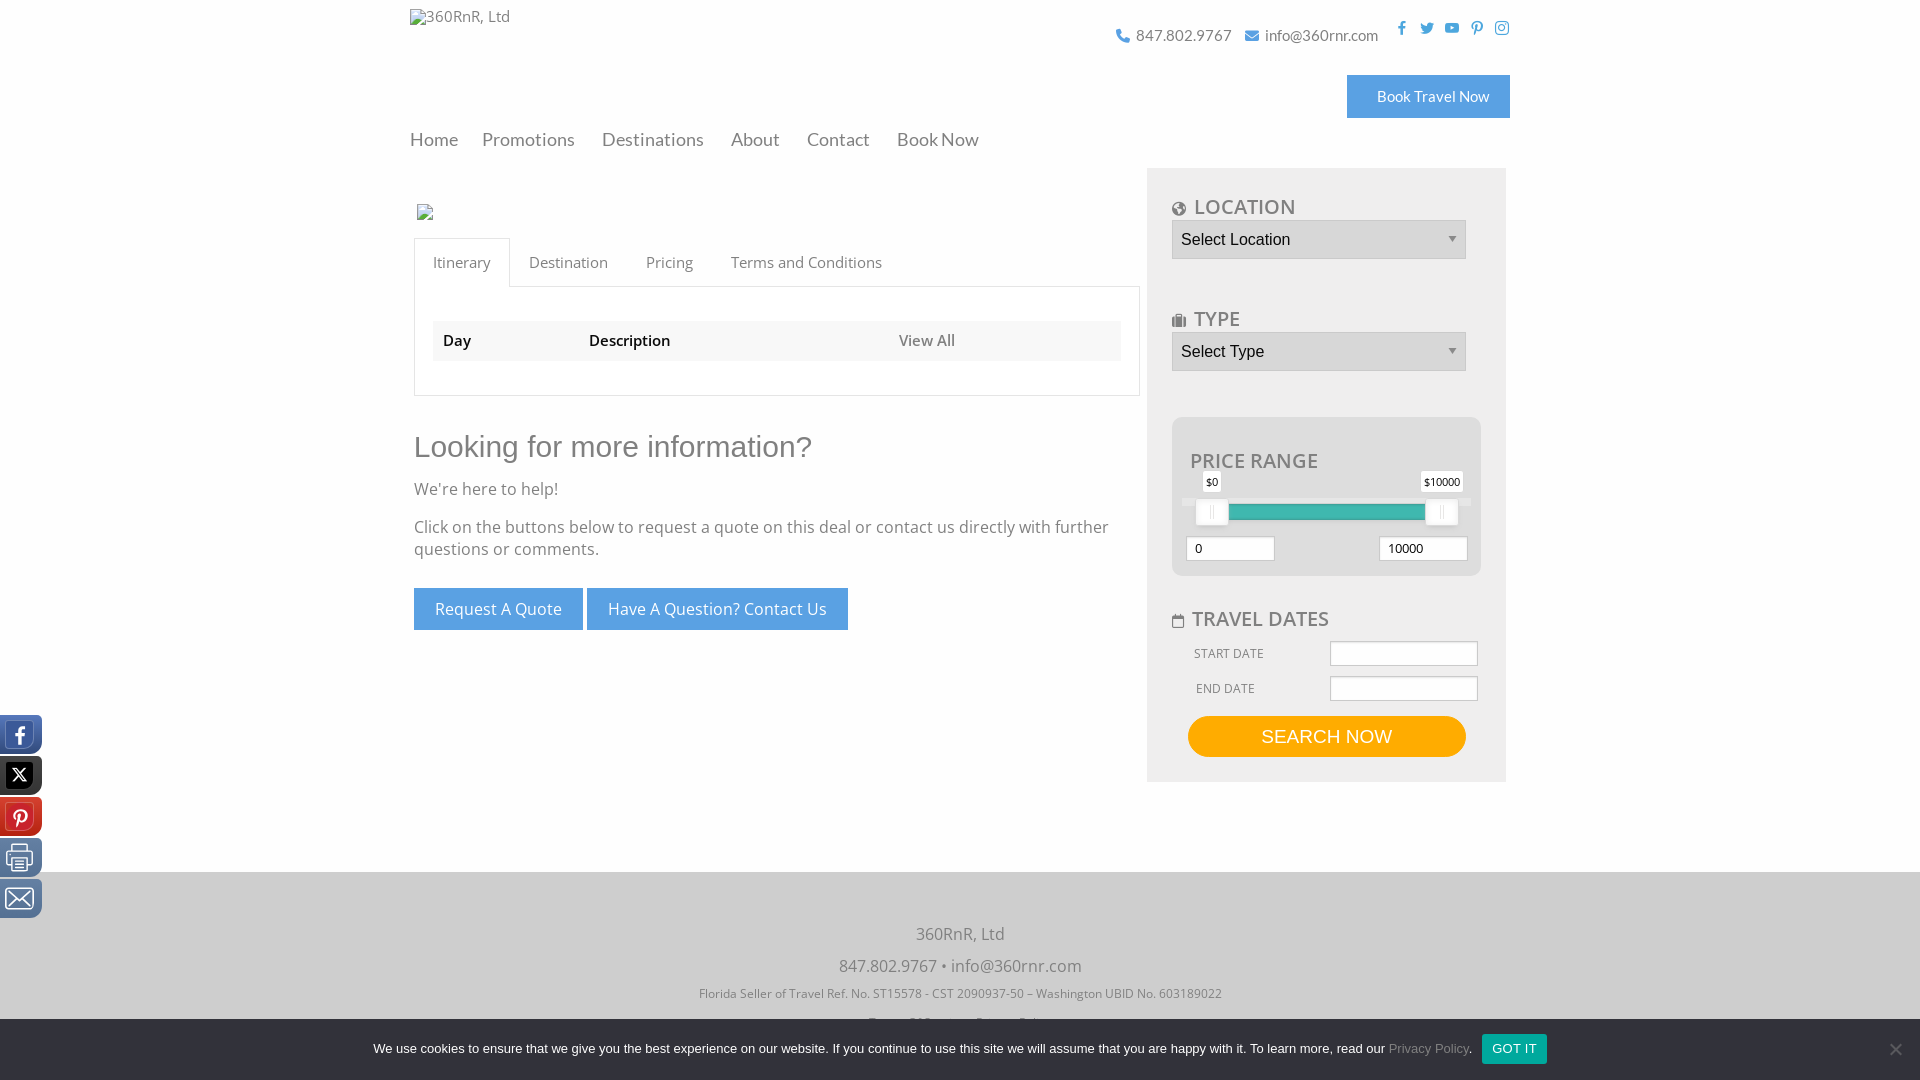  What do you see at coordinates (568, 262) in the screenshot?
I see `Destination` at bounding box center [568, 262].